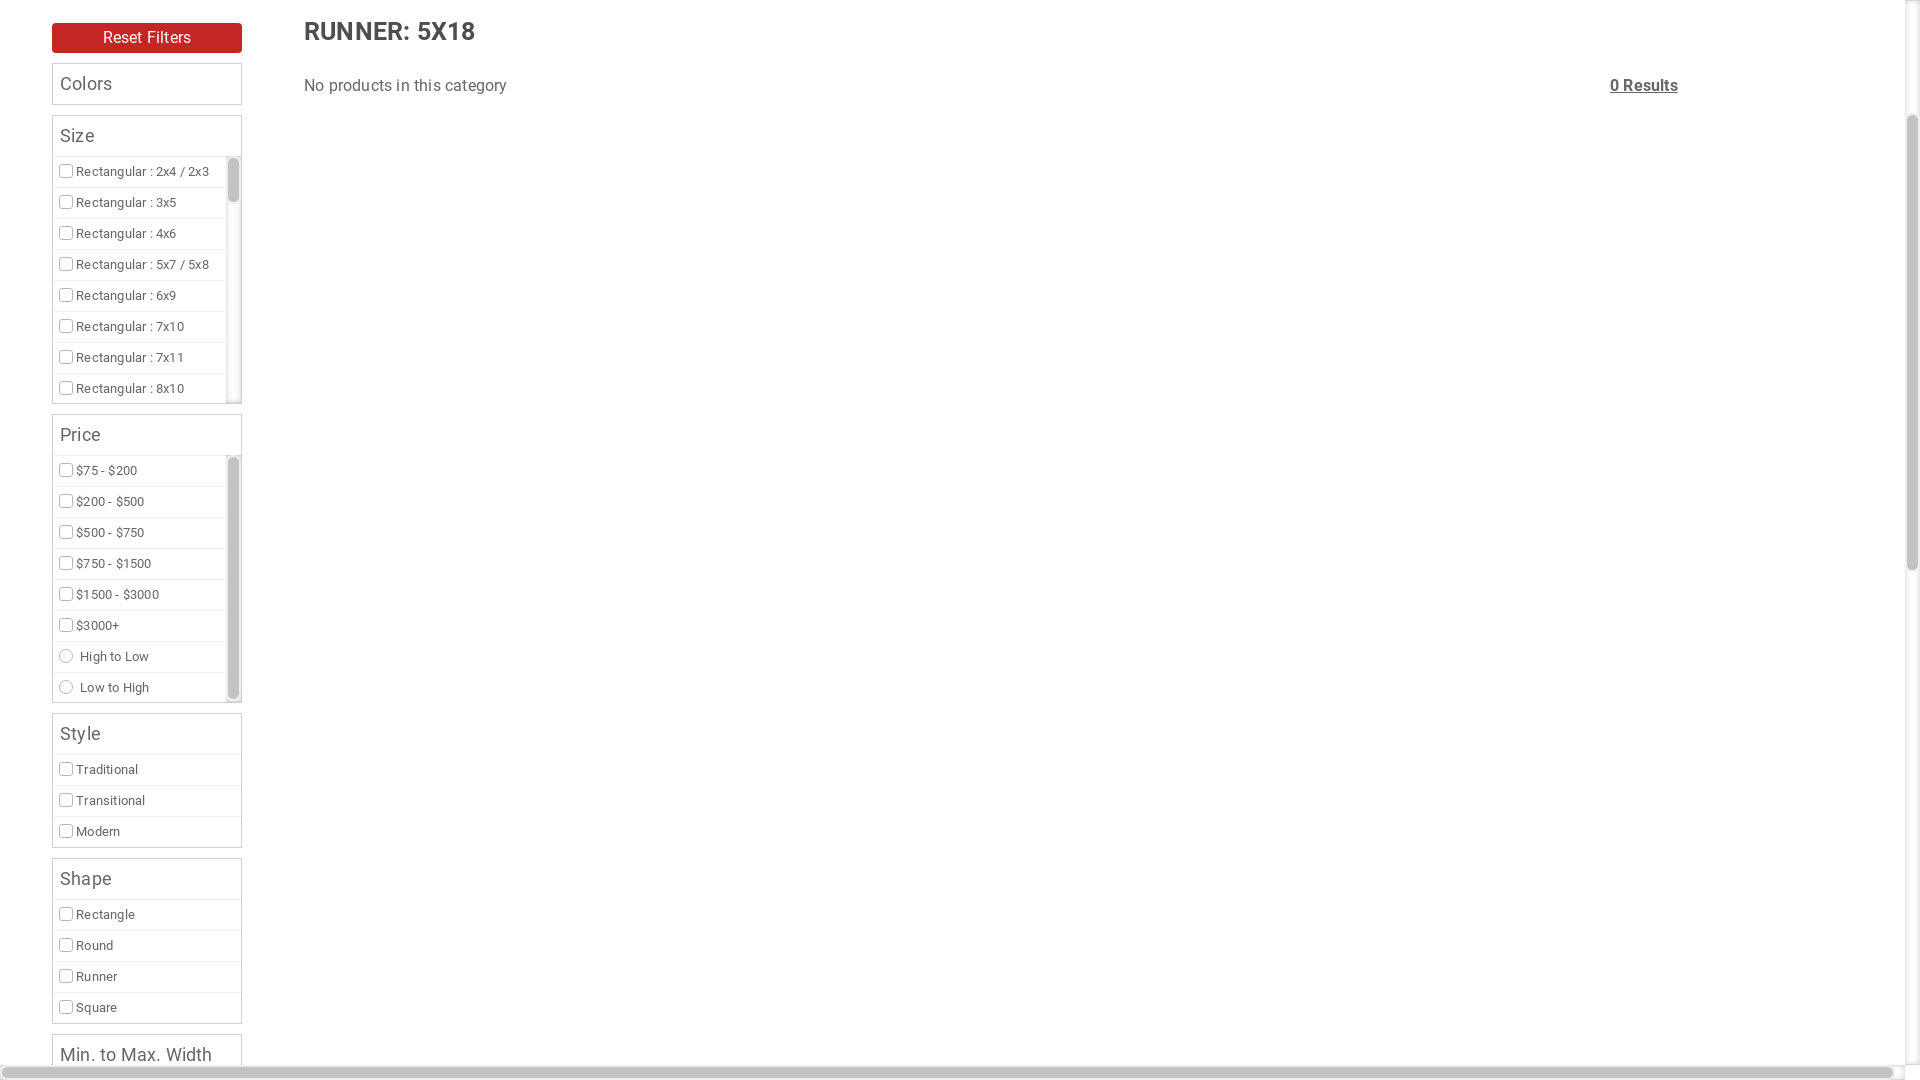 This screenshot has height=1080, width=1920. What do you see at coordinates (1674, 99) in the screenshot?
I see `TEL: 201-933-4300` at bounding box center [1674, 99].